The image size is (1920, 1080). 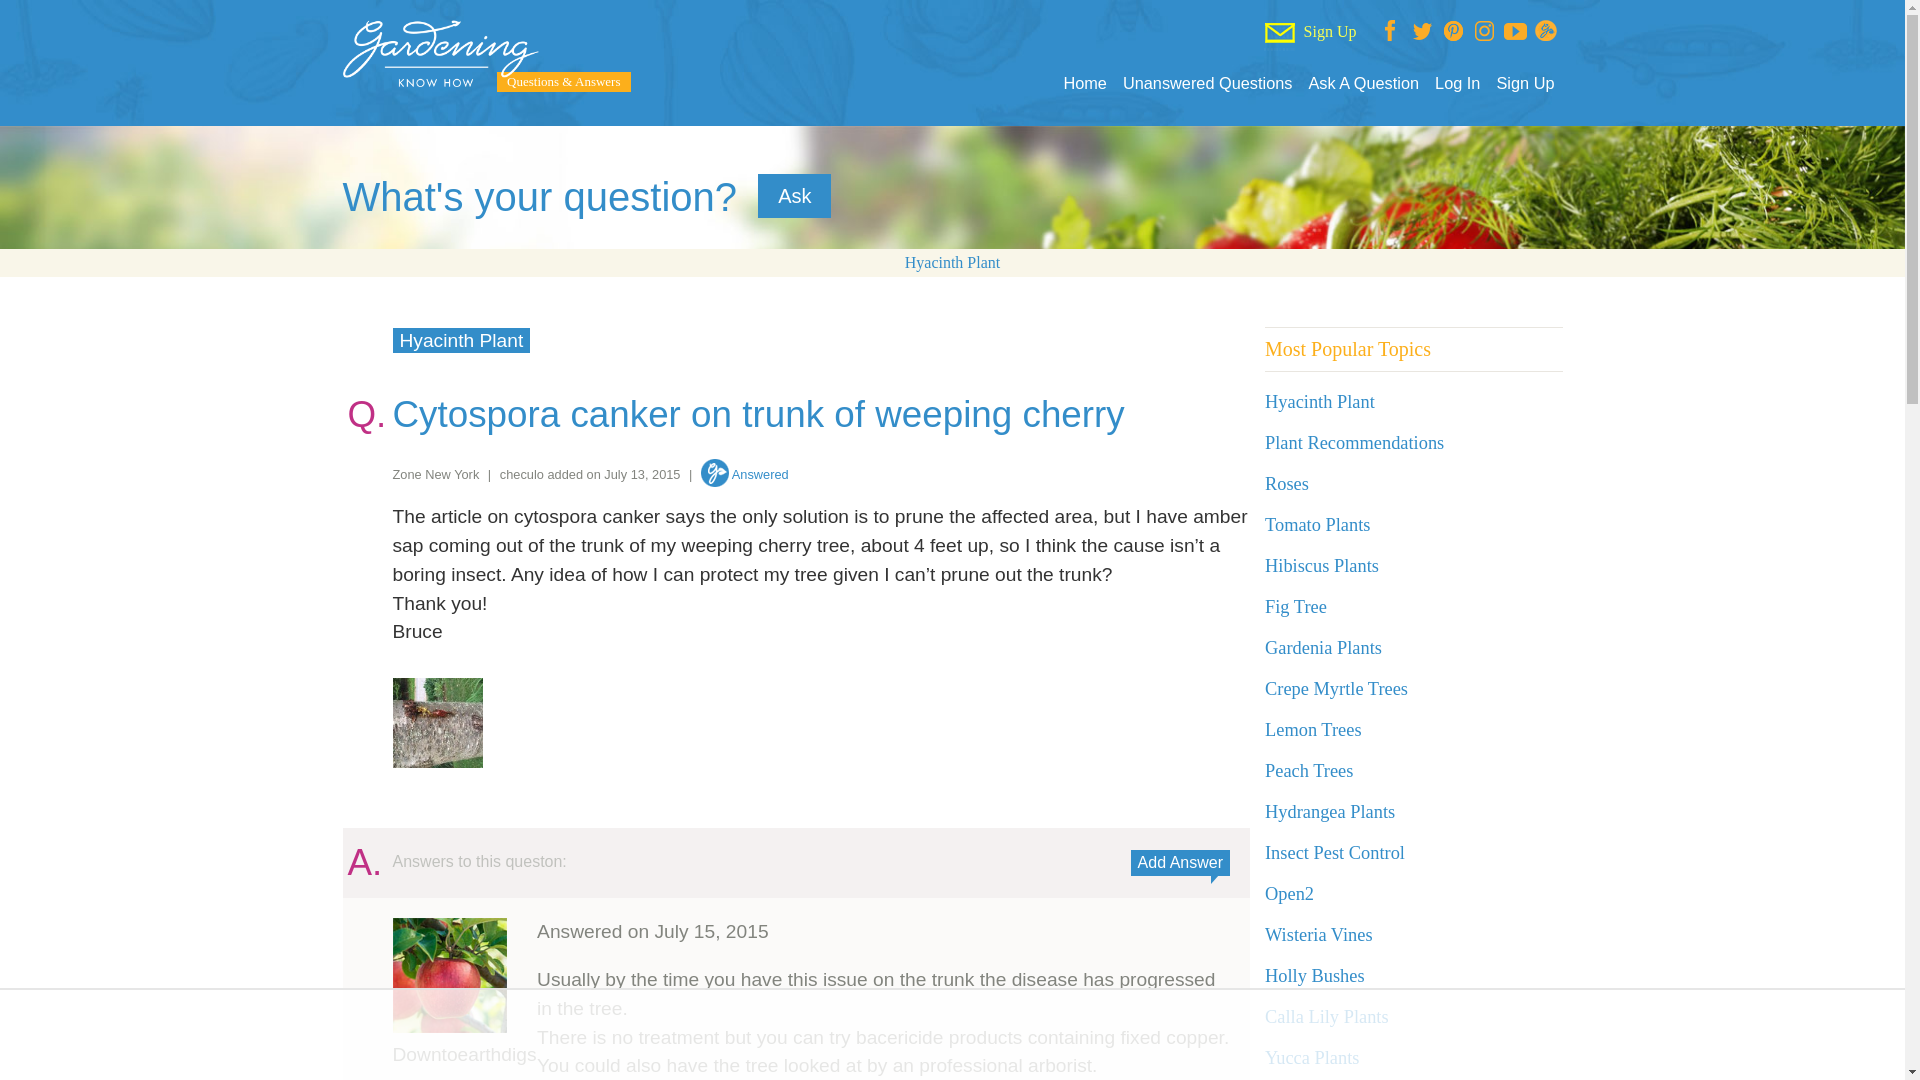 I want to click on Lemon Trees, so click(x=1313, y=730).